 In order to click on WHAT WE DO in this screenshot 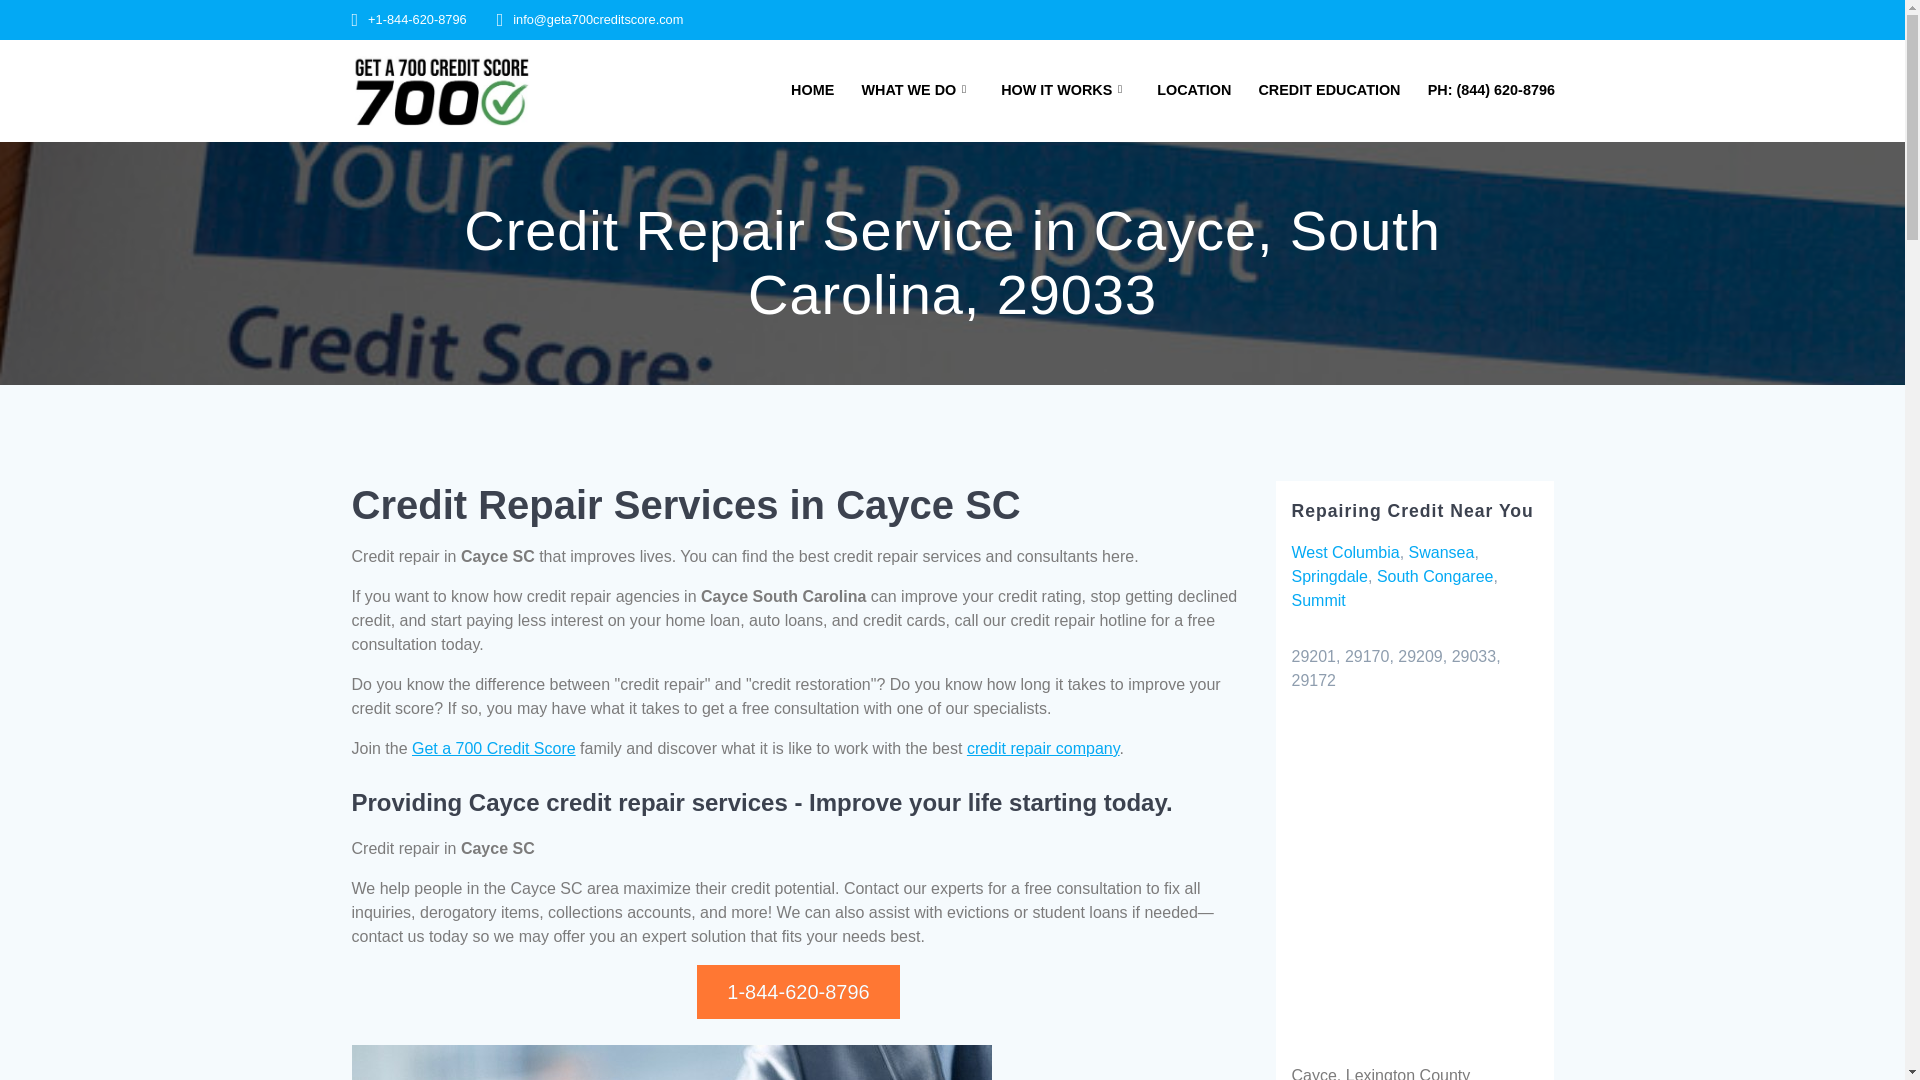, I will do `click(916, 90)`.